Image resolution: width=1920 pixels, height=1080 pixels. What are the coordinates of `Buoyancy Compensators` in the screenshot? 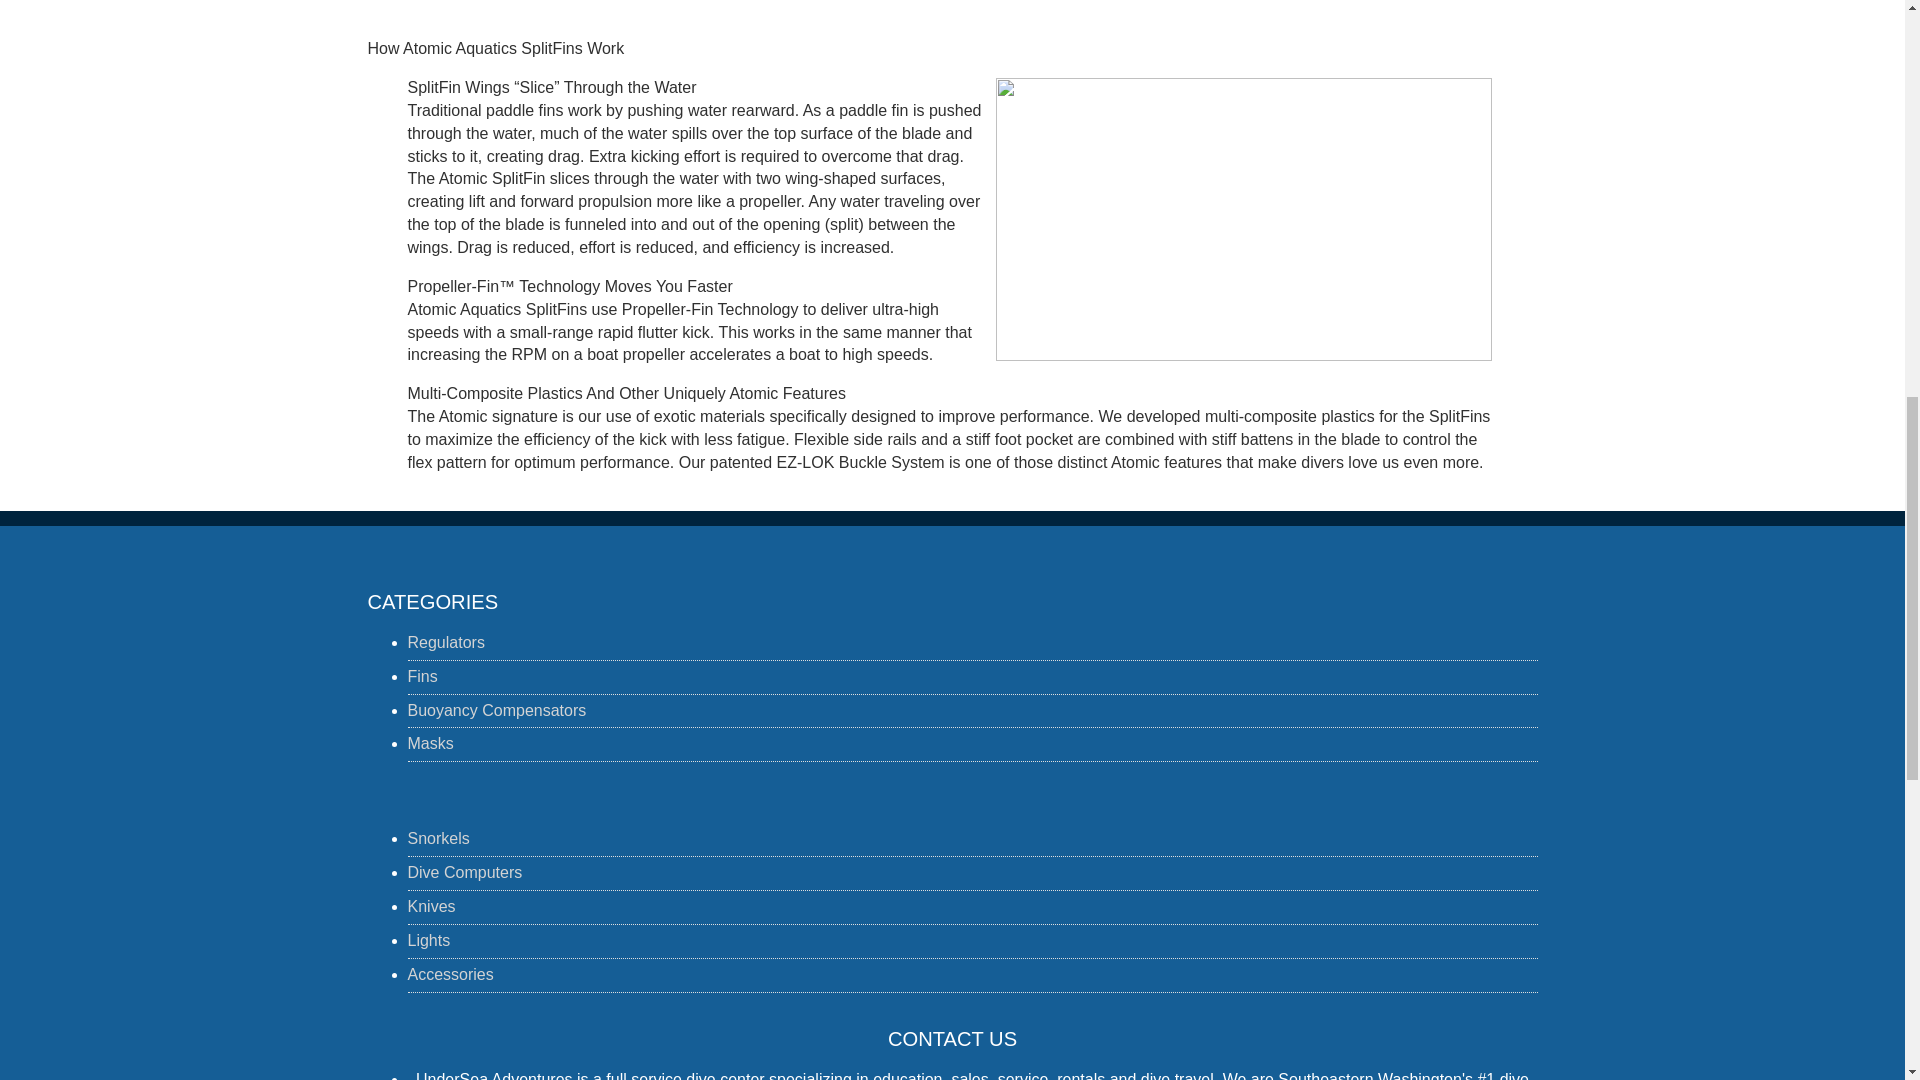 It's located at (497, 710).